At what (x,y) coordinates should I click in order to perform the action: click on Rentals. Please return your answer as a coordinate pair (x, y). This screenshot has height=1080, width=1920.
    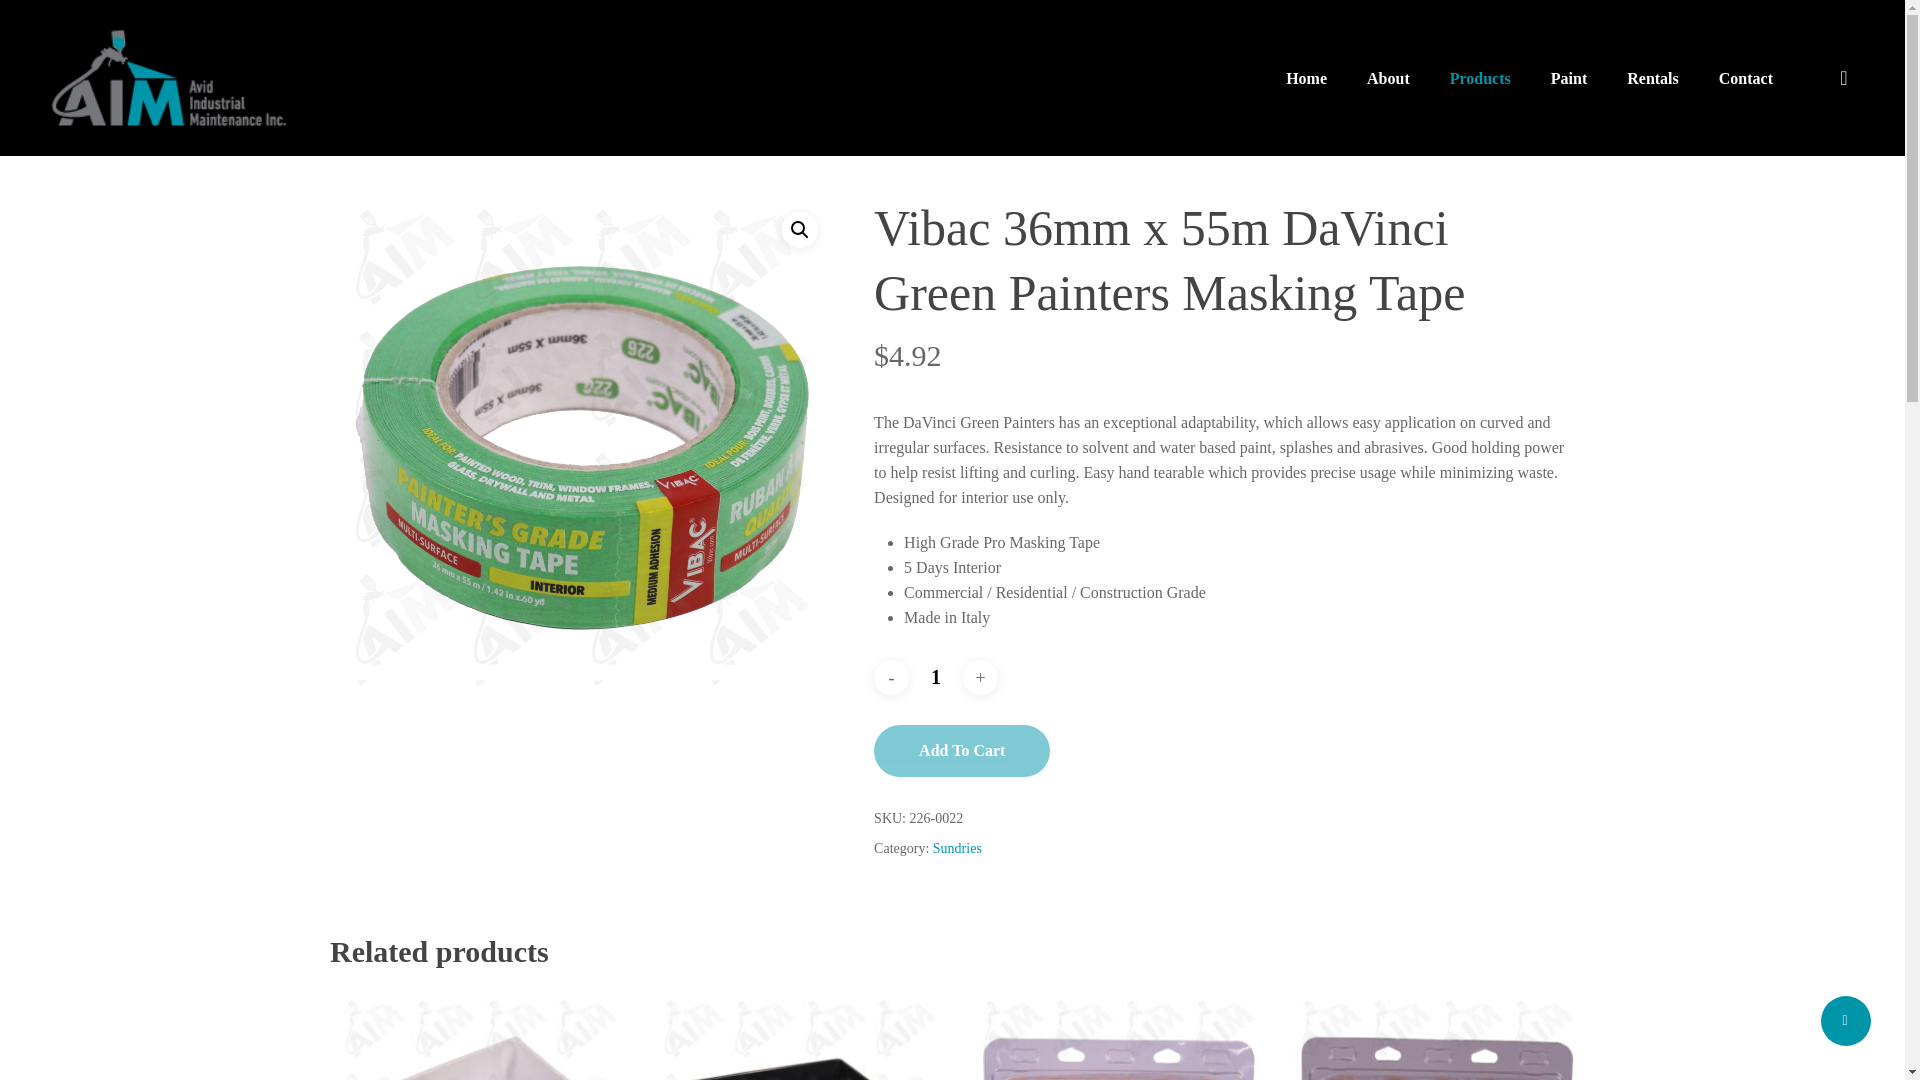
    Looking at the image, I should click on (1653, 78).